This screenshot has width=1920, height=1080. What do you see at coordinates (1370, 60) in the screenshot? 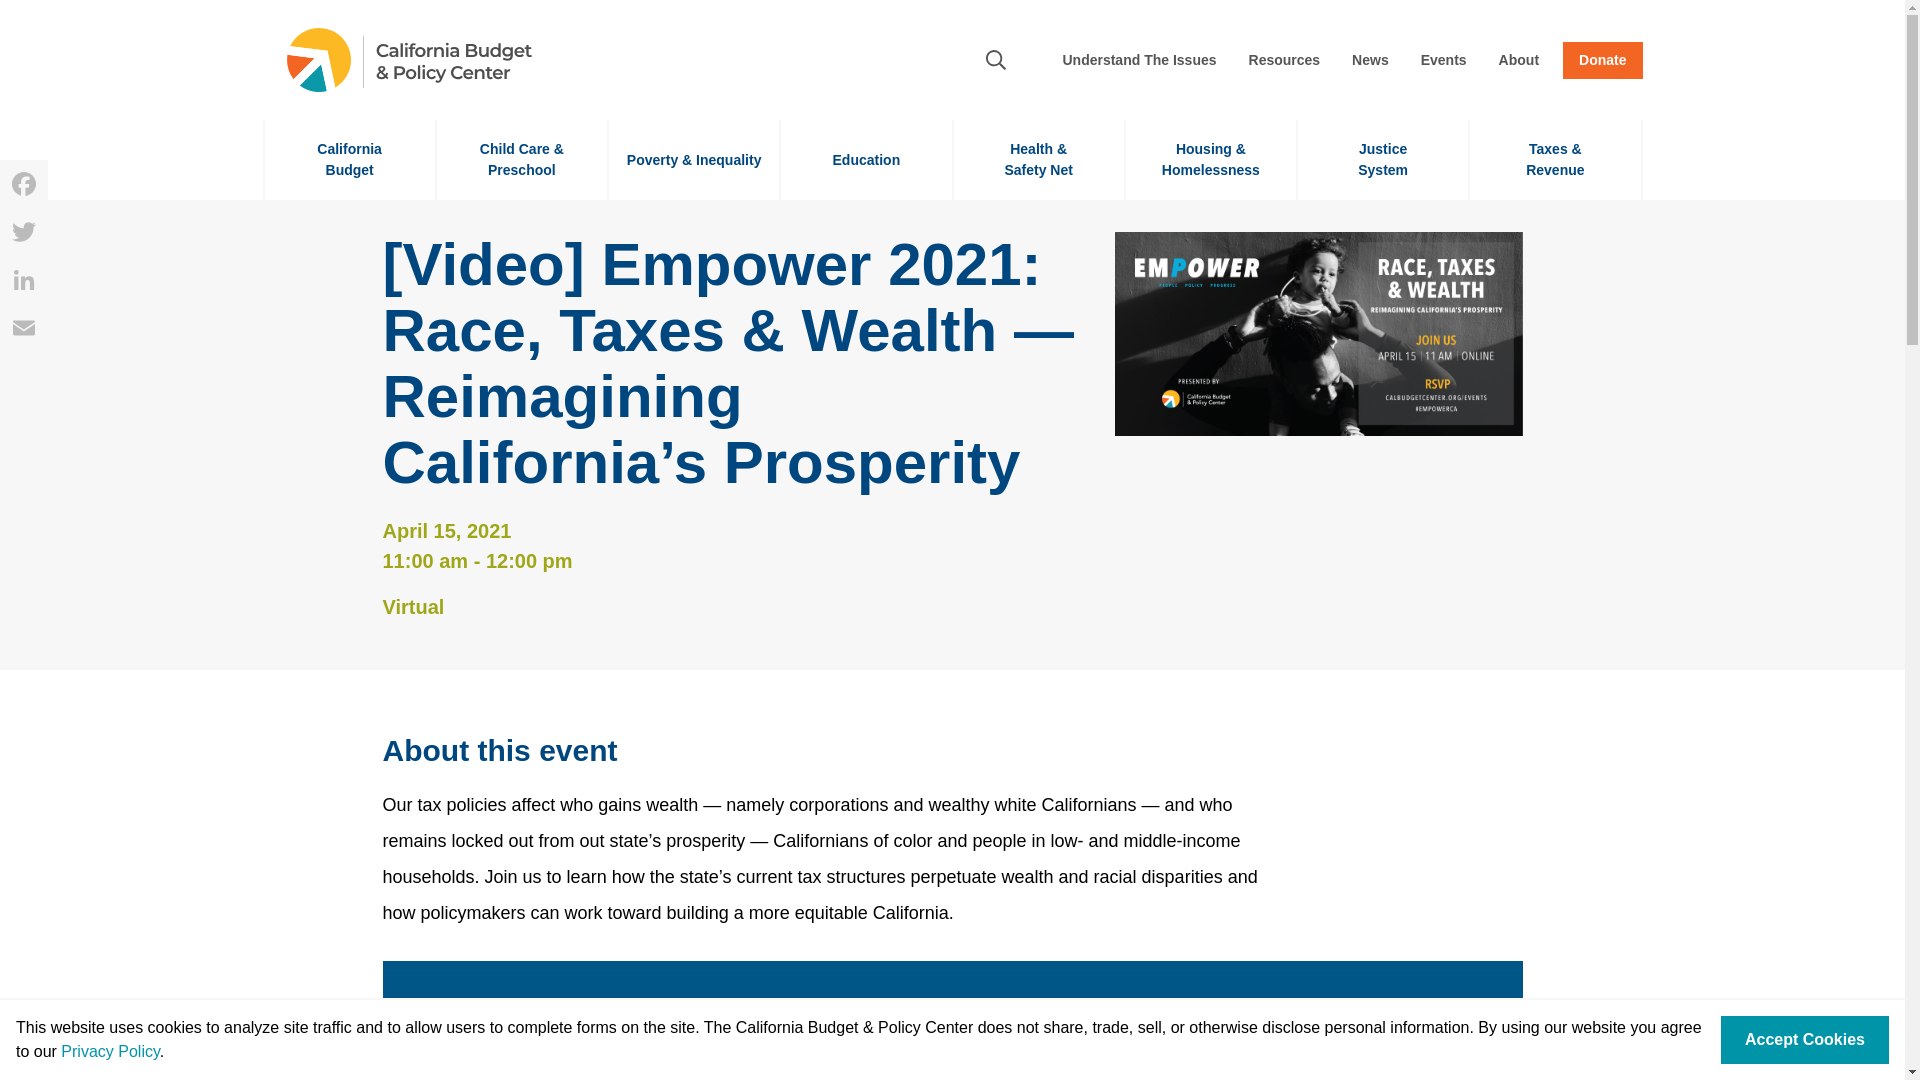
I see `Twitter` at bounding box center [1370, 60].